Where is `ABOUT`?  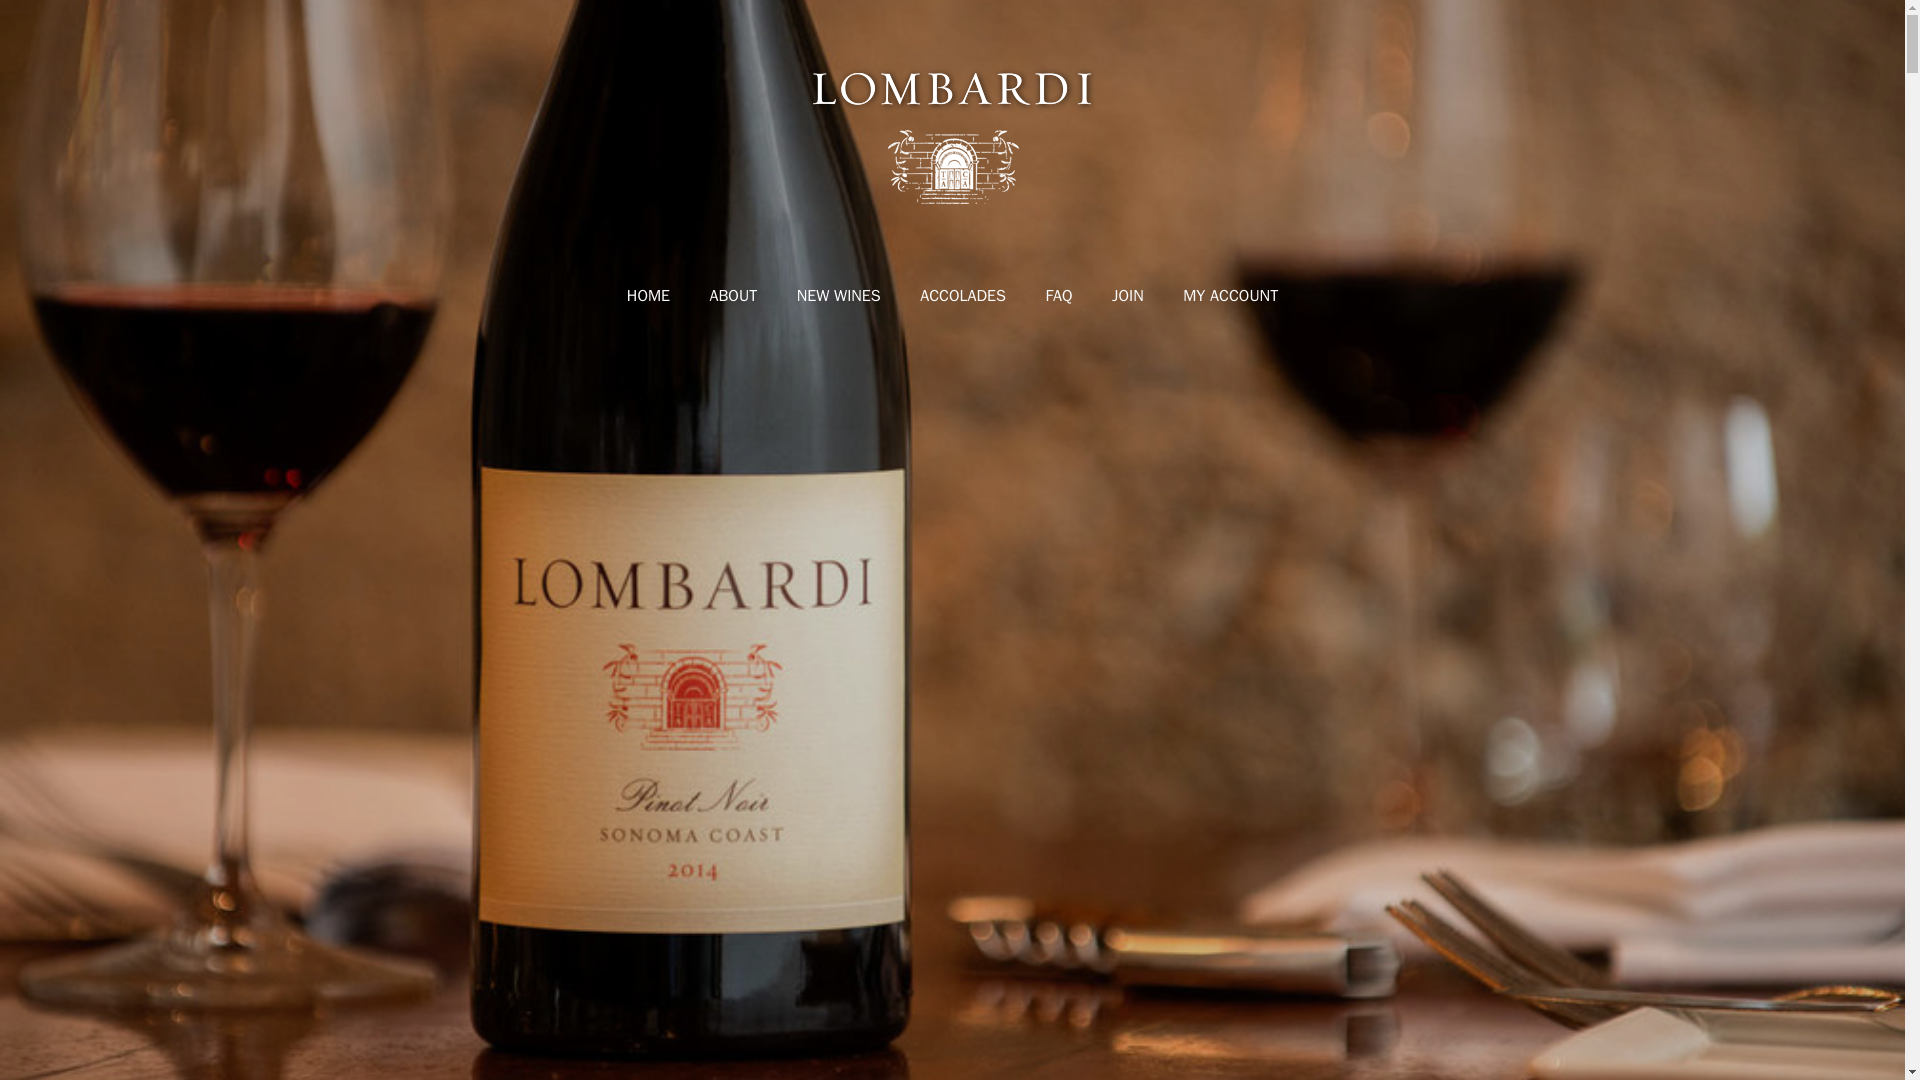
ABOUT is located at coordinates (733, 296).